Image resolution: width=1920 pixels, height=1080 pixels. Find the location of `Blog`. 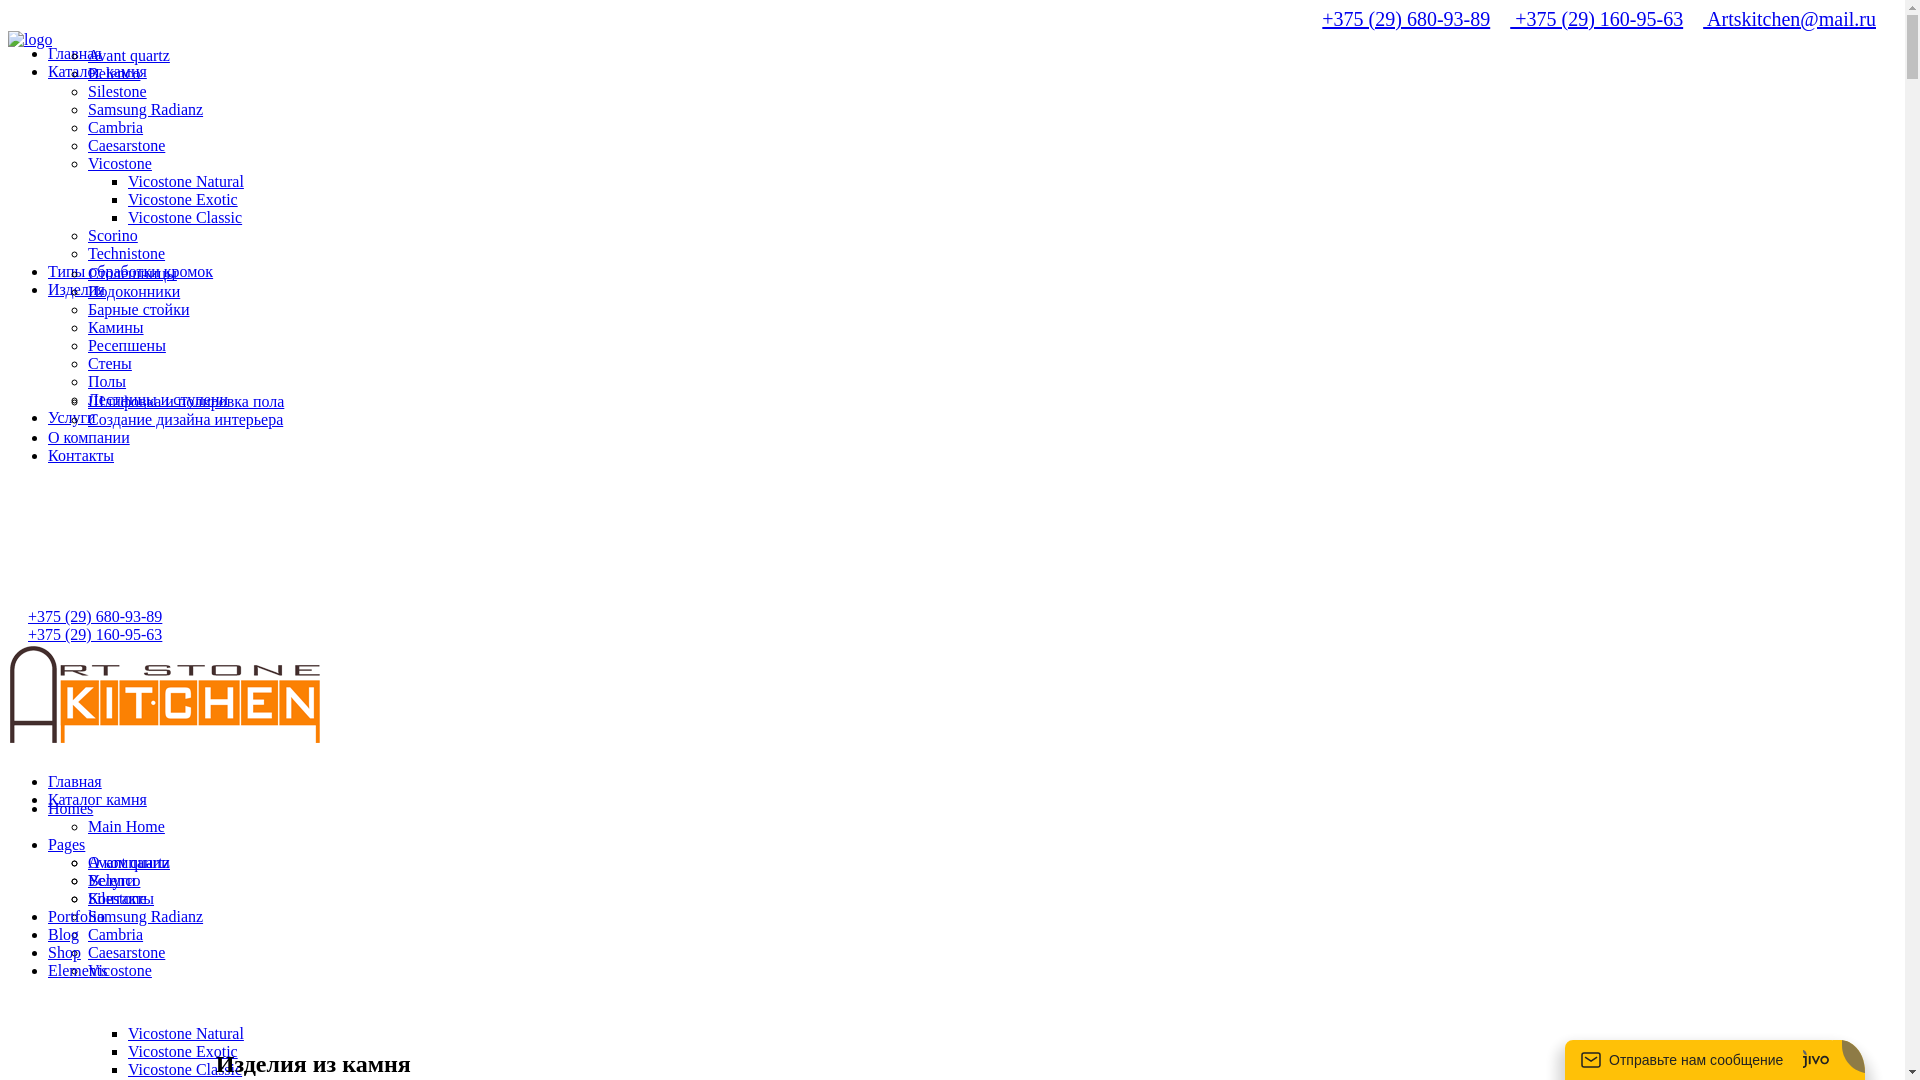

Blog is located at coordinates (64, 934).